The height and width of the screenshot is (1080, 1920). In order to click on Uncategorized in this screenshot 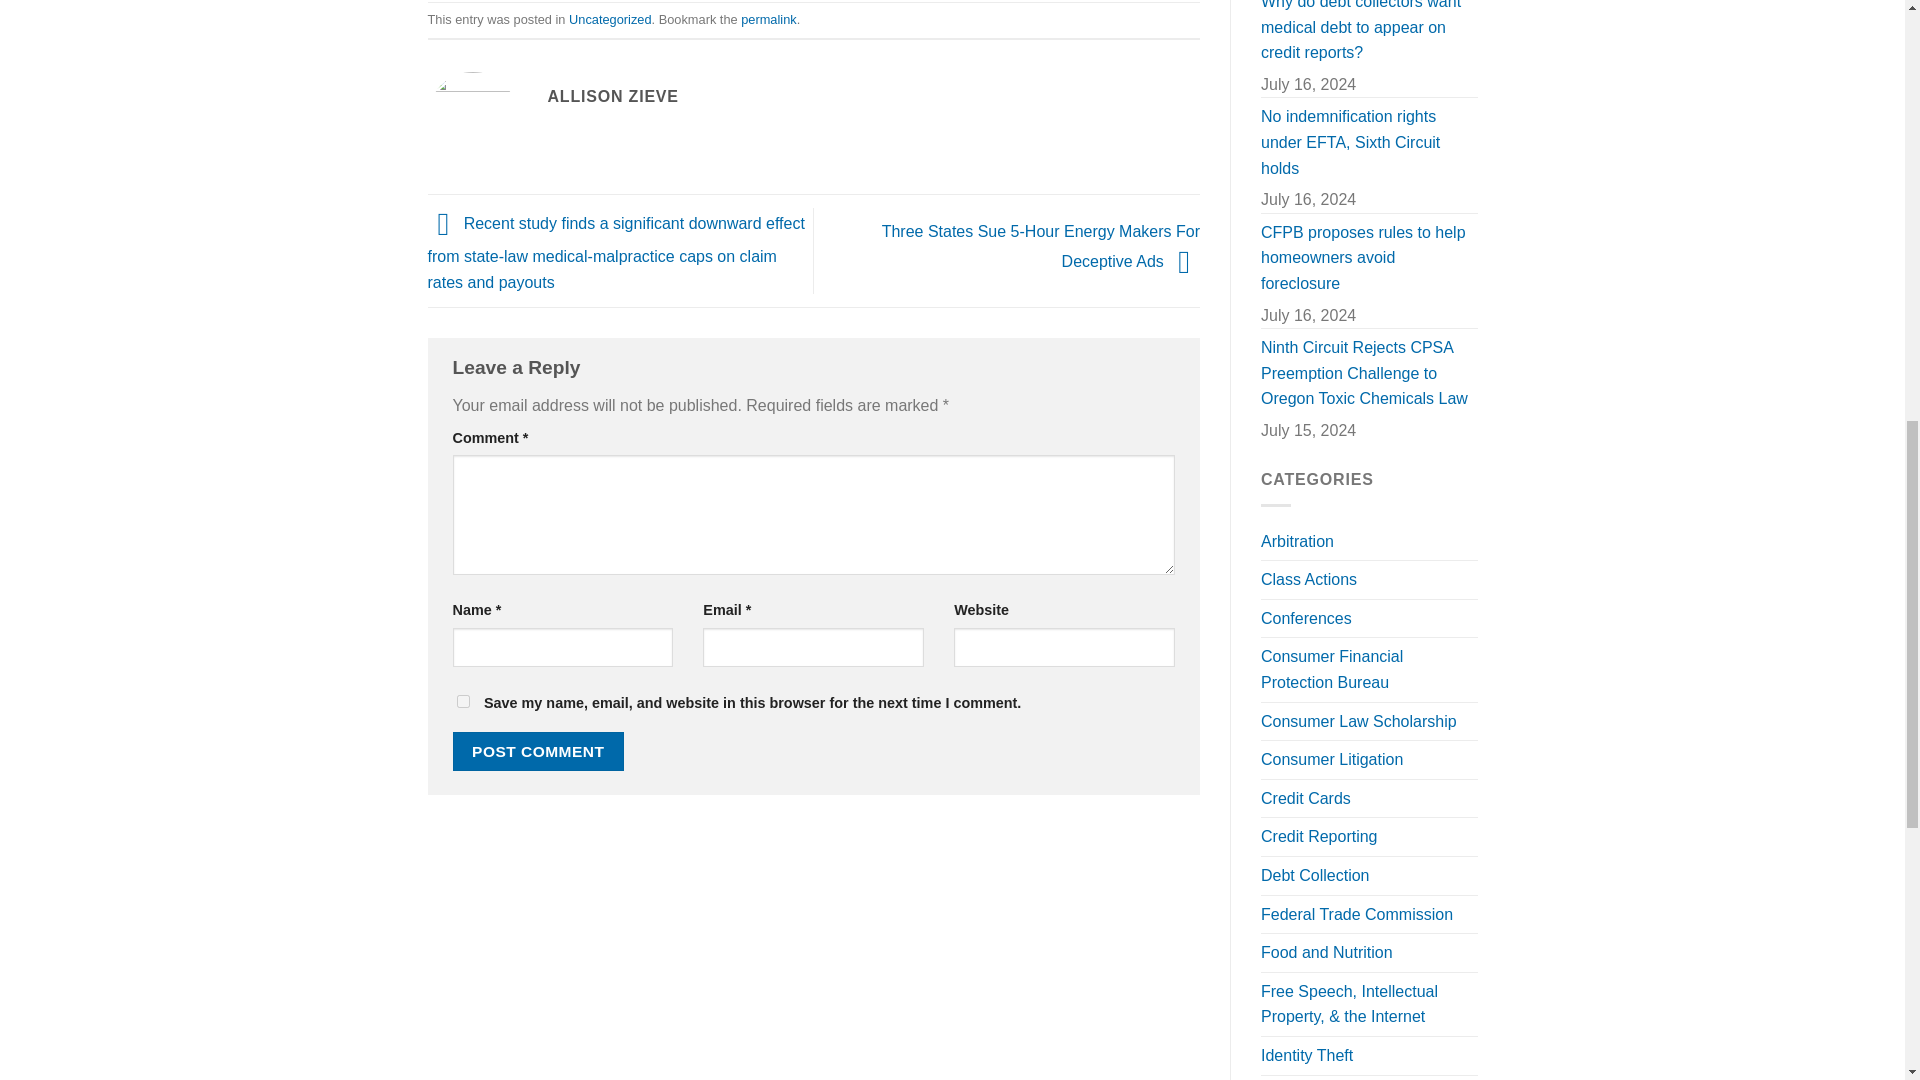, I will do `click(610, 19)`.